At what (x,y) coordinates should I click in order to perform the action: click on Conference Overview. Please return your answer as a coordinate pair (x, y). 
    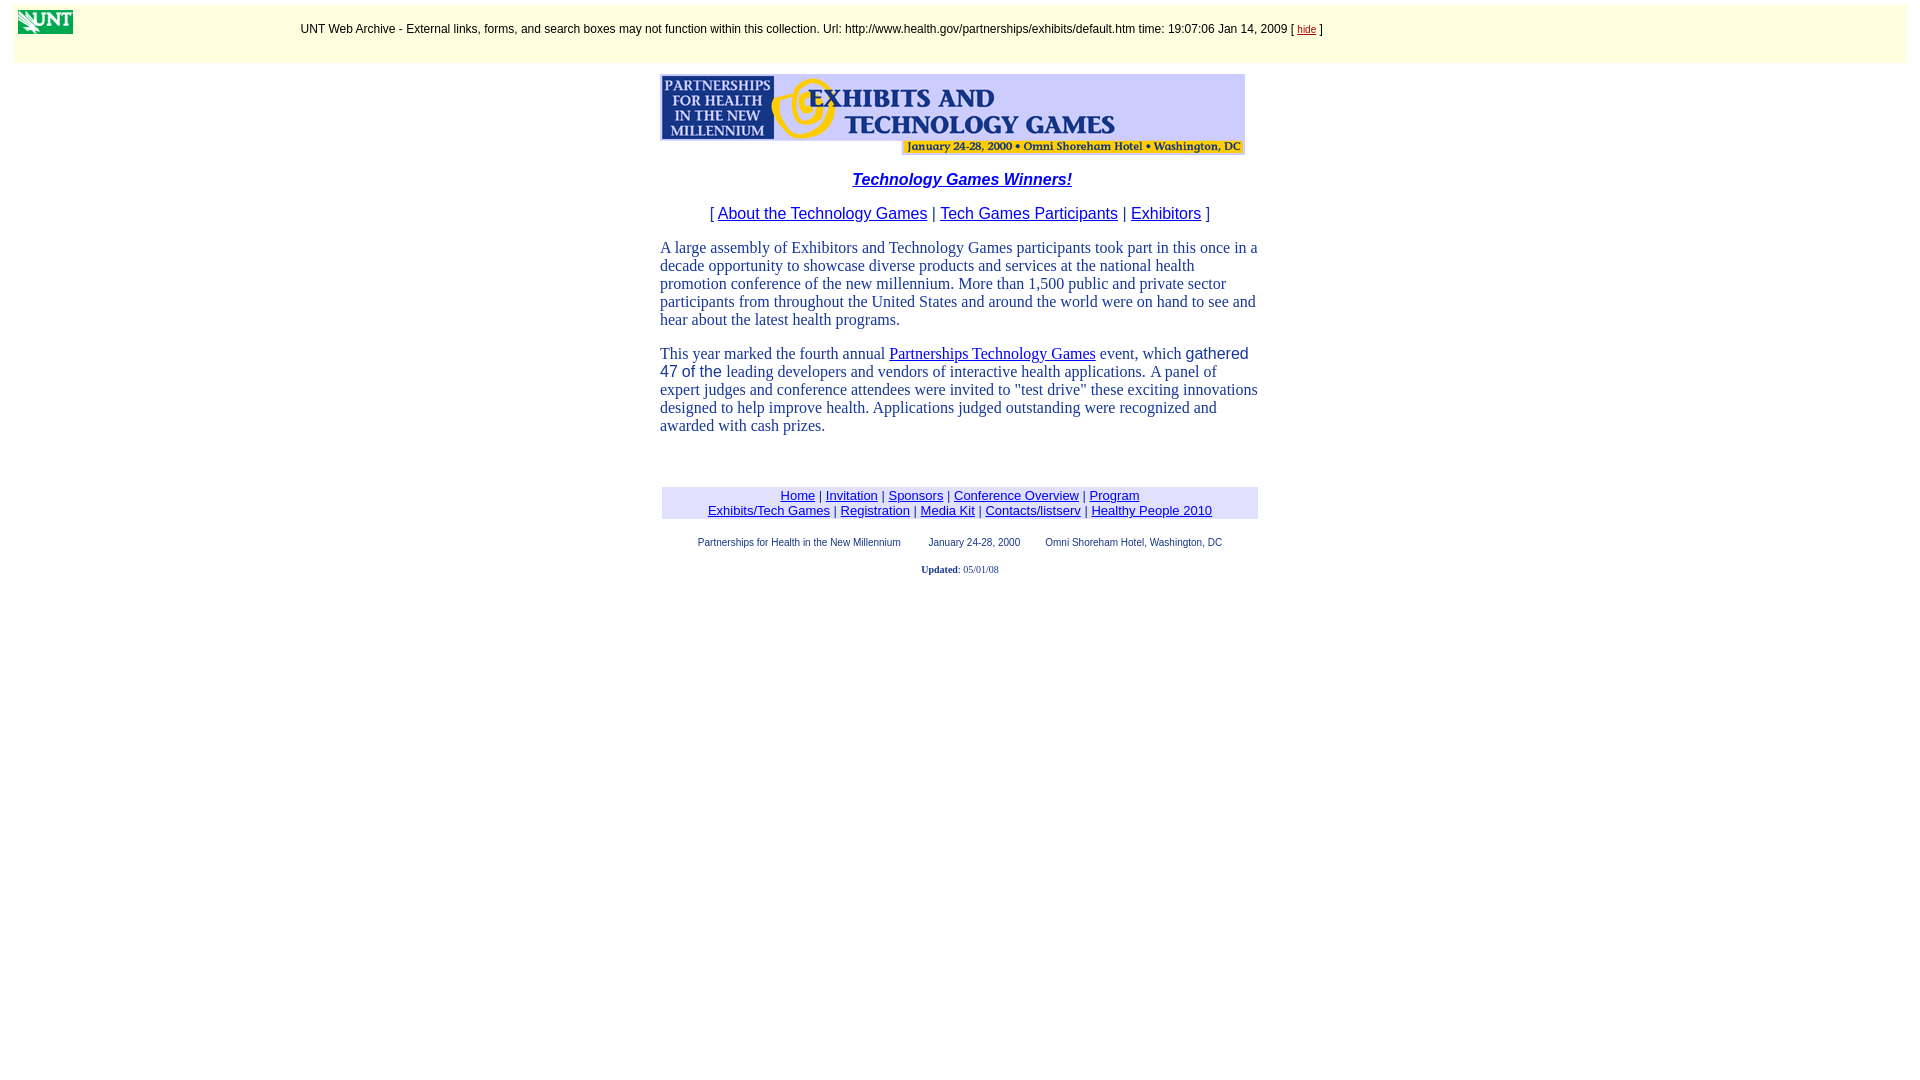
    Looking at the image, I should click on (1016, 496).